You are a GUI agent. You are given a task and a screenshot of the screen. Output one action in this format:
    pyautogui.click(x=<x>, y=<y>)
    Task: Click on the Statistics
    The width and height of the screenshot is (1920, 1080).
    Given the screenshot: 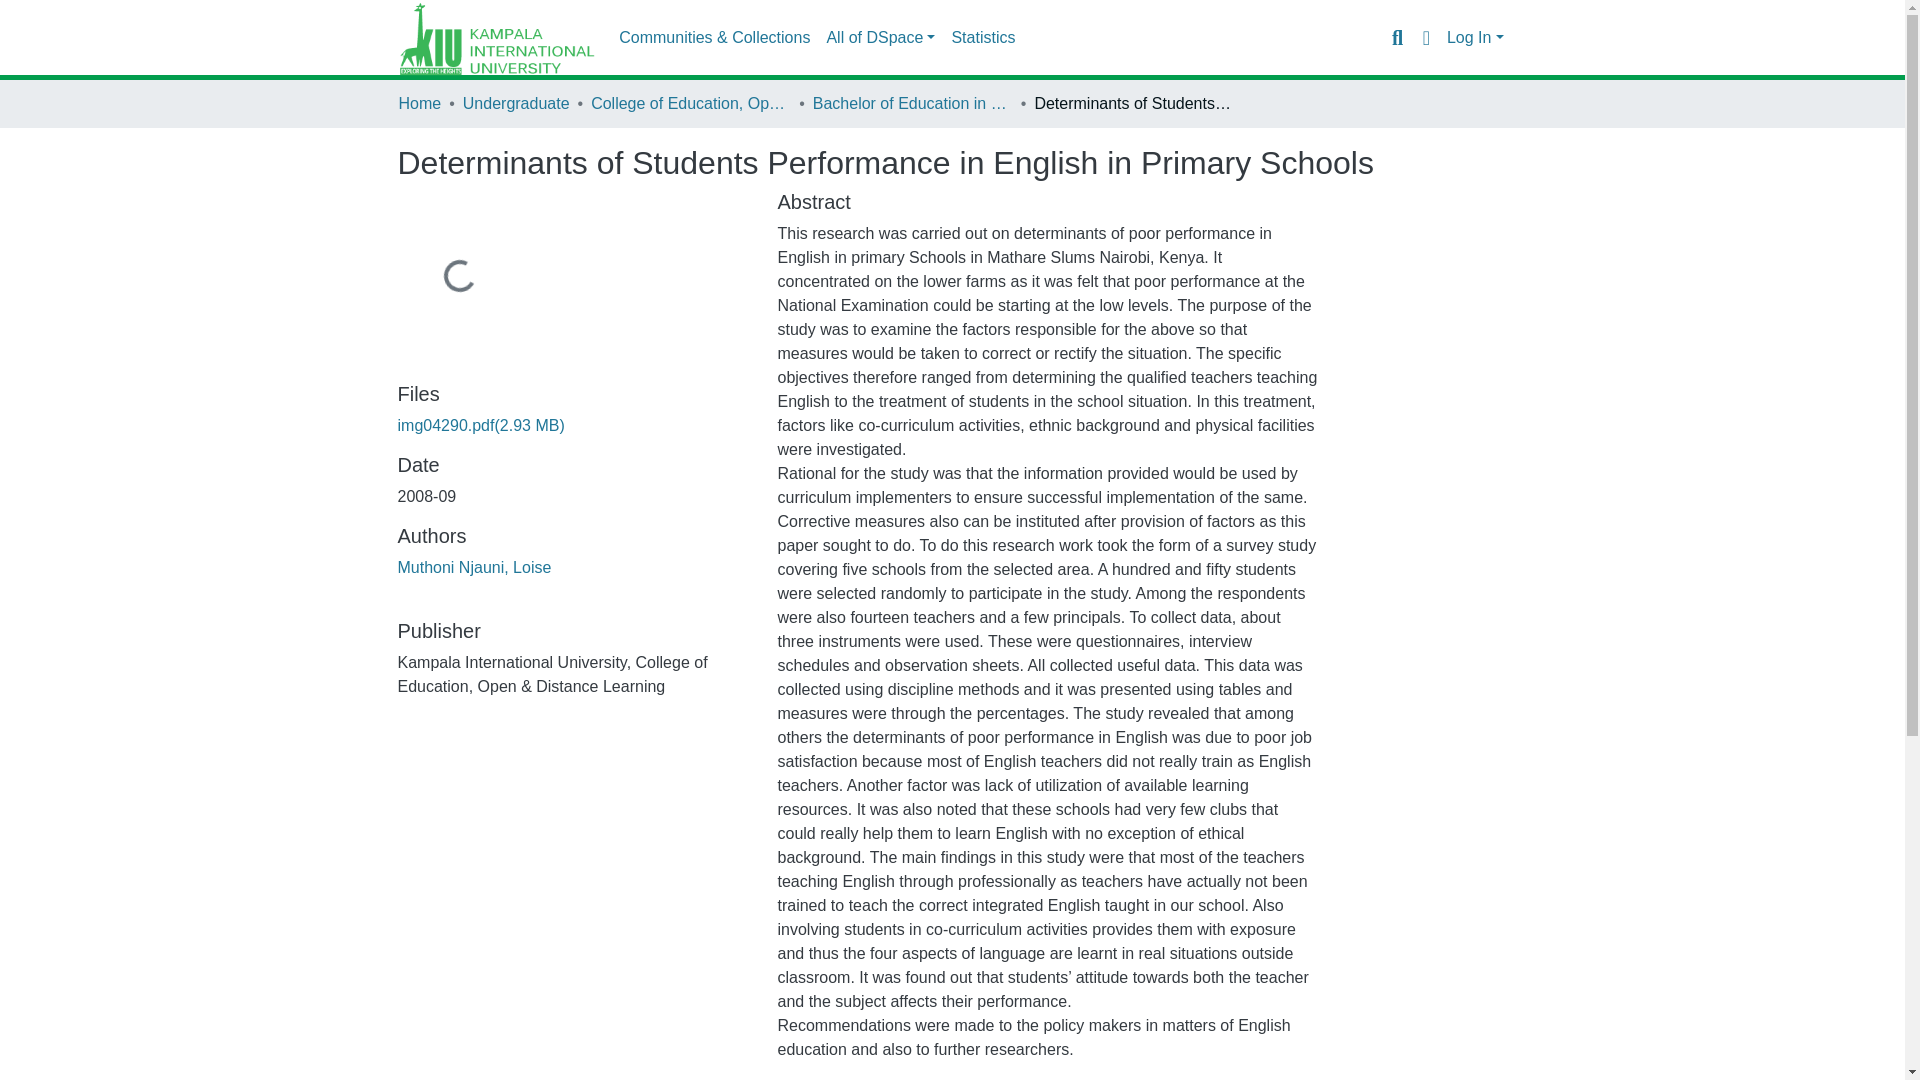 What is the action you would take?
    pyautogui.click(x=982, y=38)
    